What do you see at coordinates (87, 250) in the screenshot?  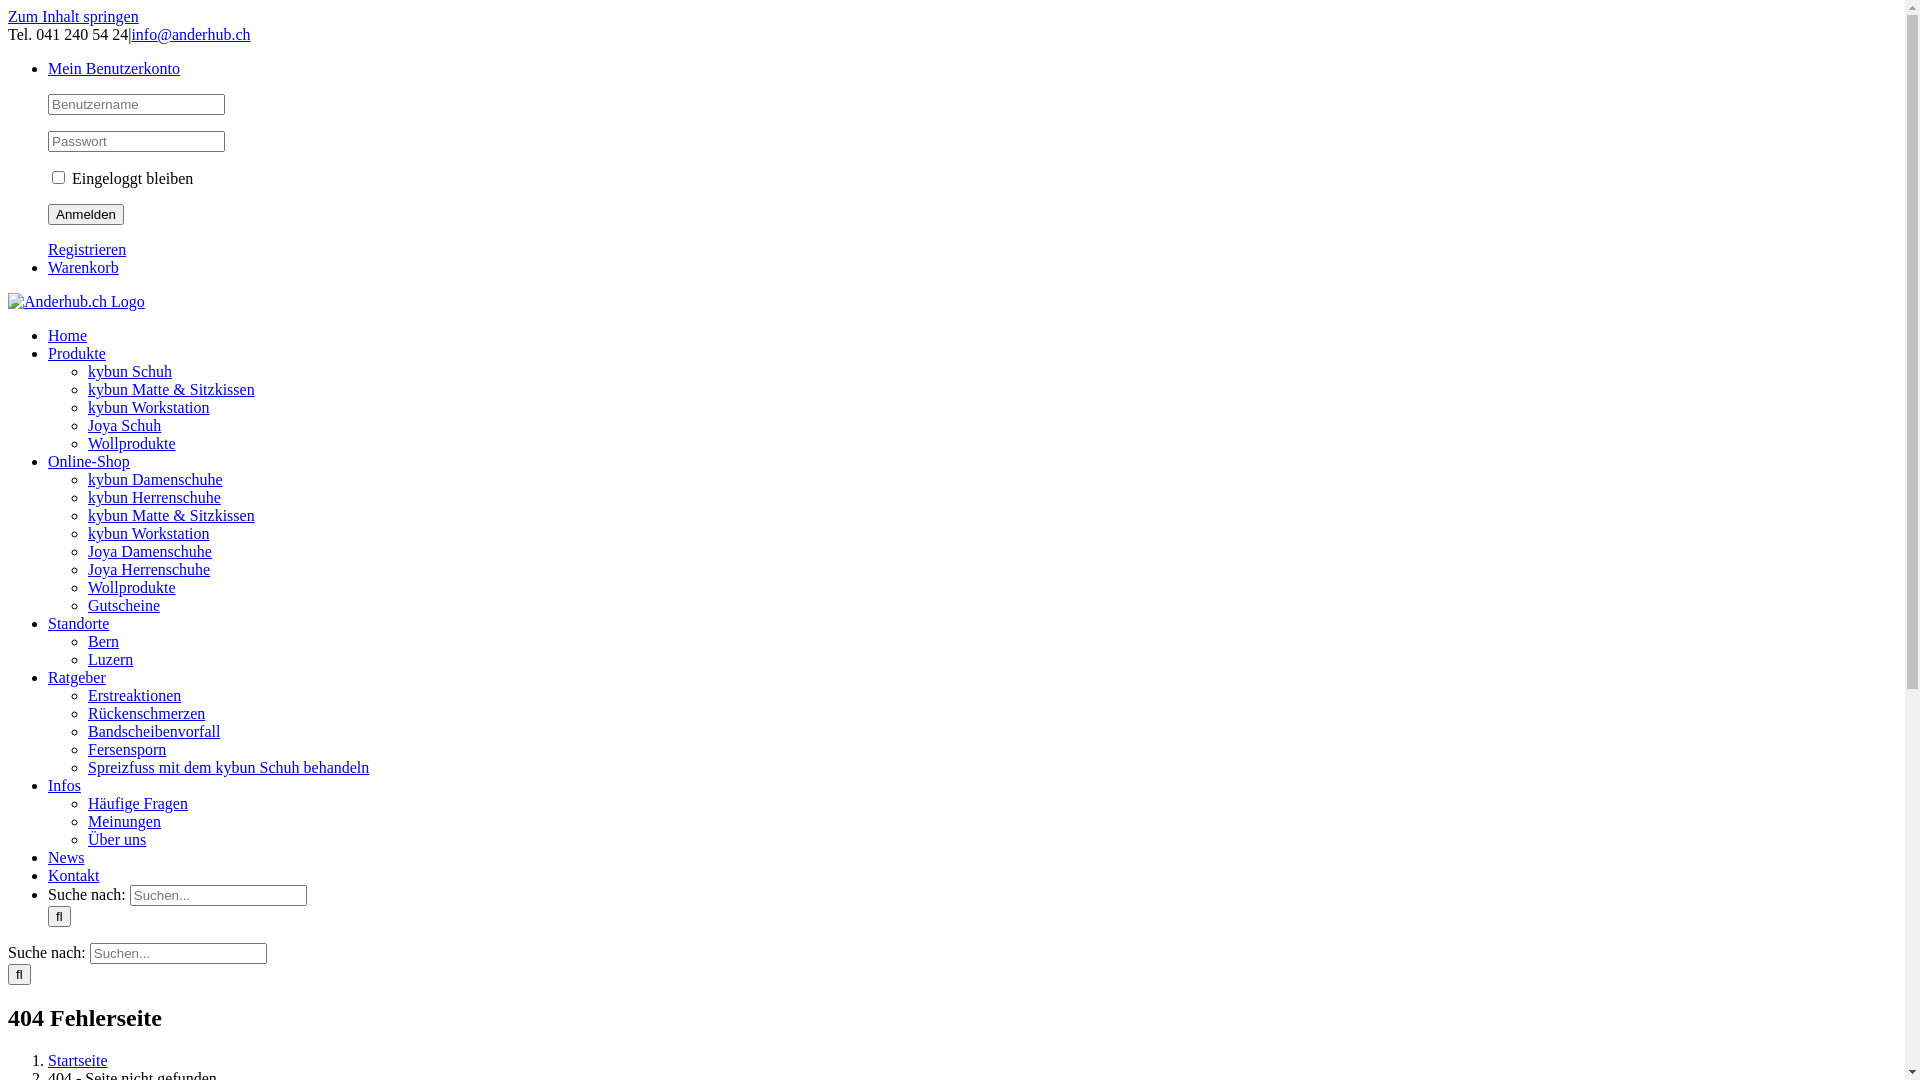 I see `Registrieren` at bounding box center [87, 250].